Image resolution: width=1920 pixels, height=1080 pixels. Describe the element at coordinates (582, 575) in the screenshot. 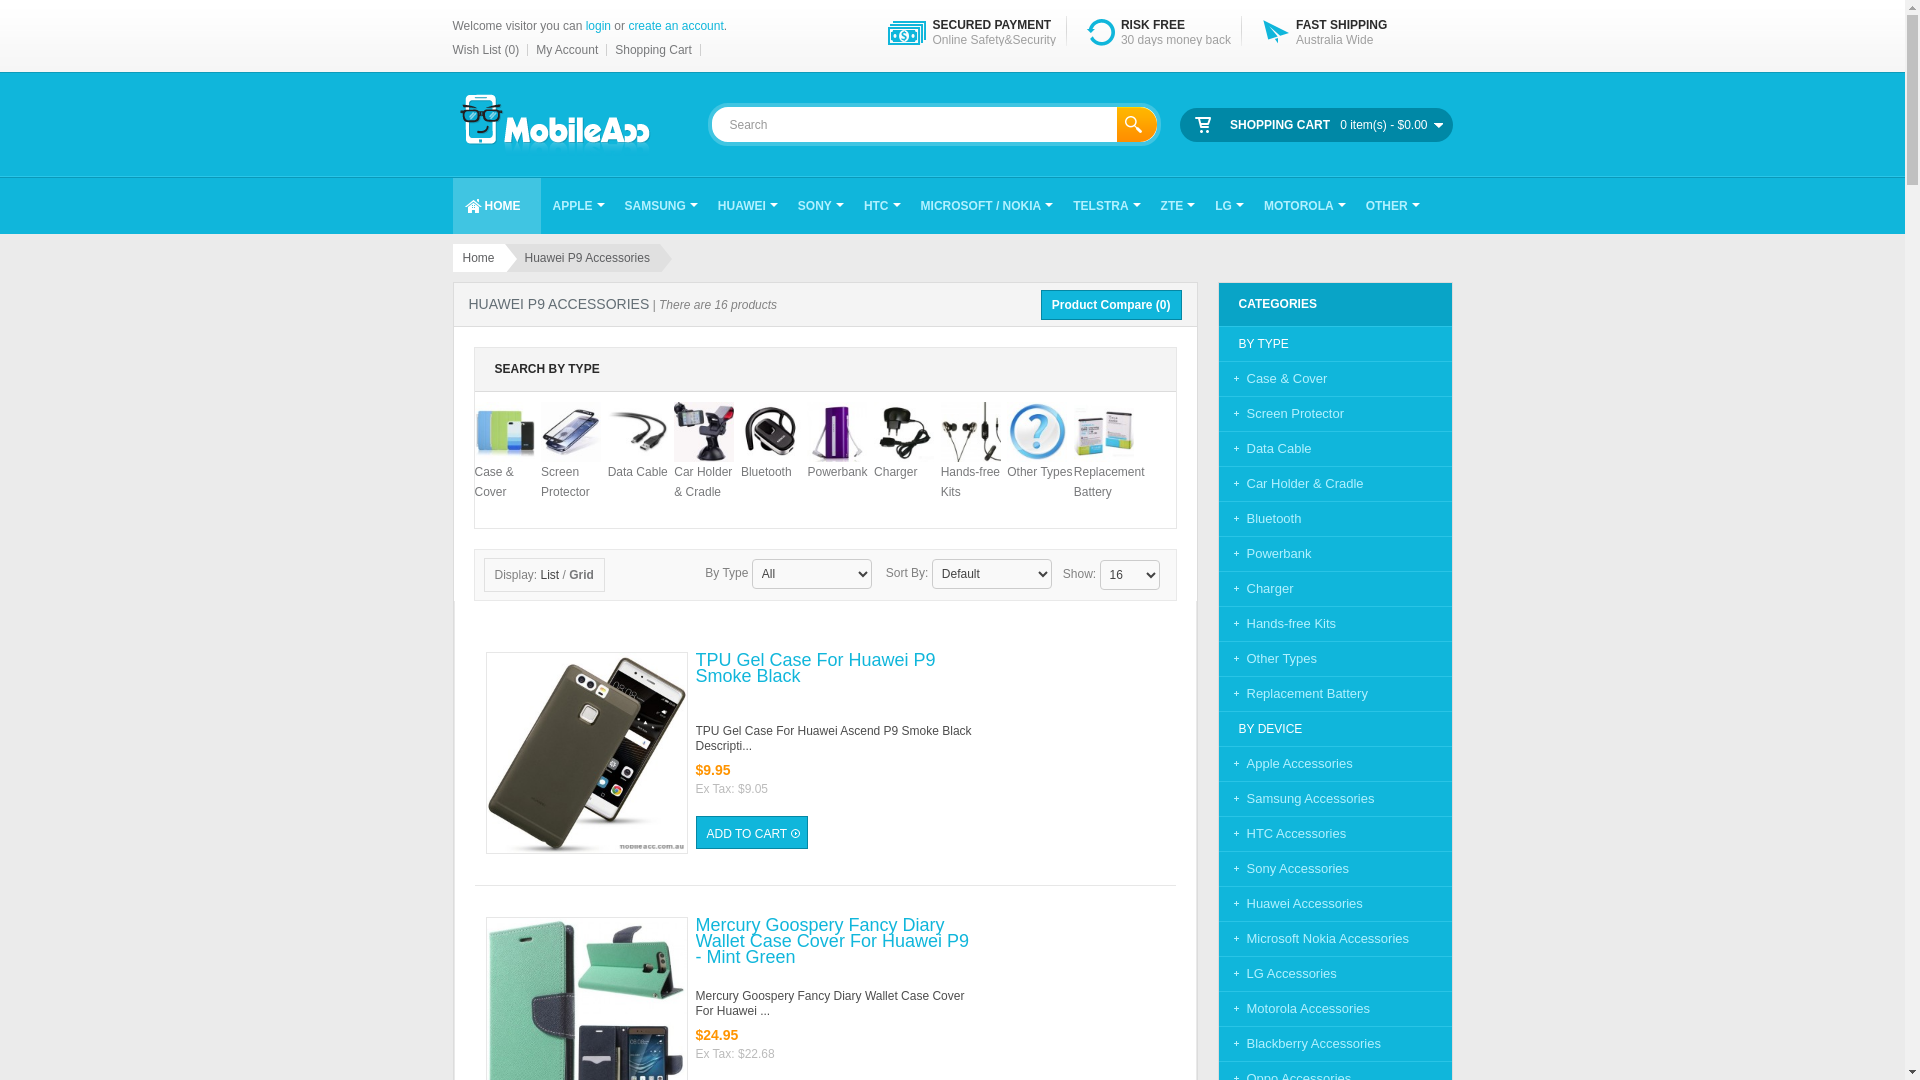

I see `Grid` at that location.